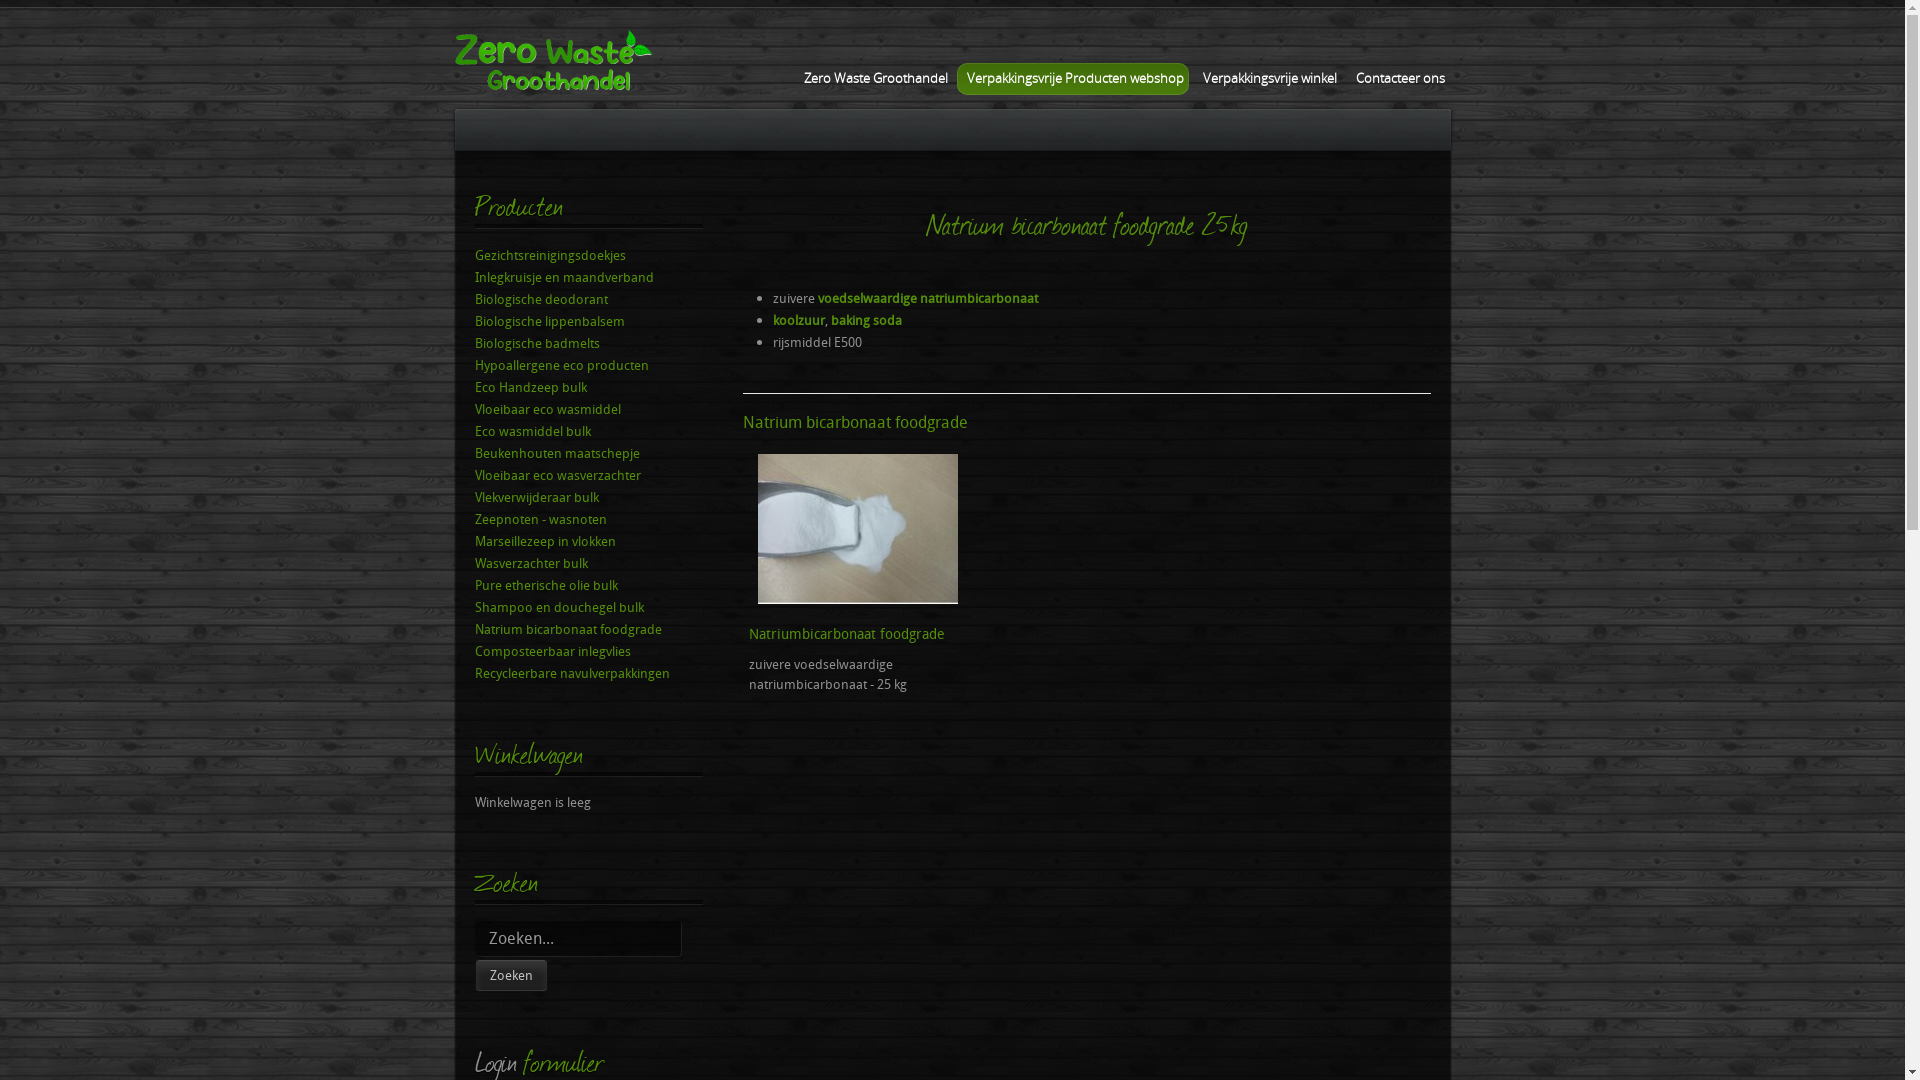 The image size is (1920, 1080). I want to click on Recycleerbare navulverpakkingen, so click(588, 673).